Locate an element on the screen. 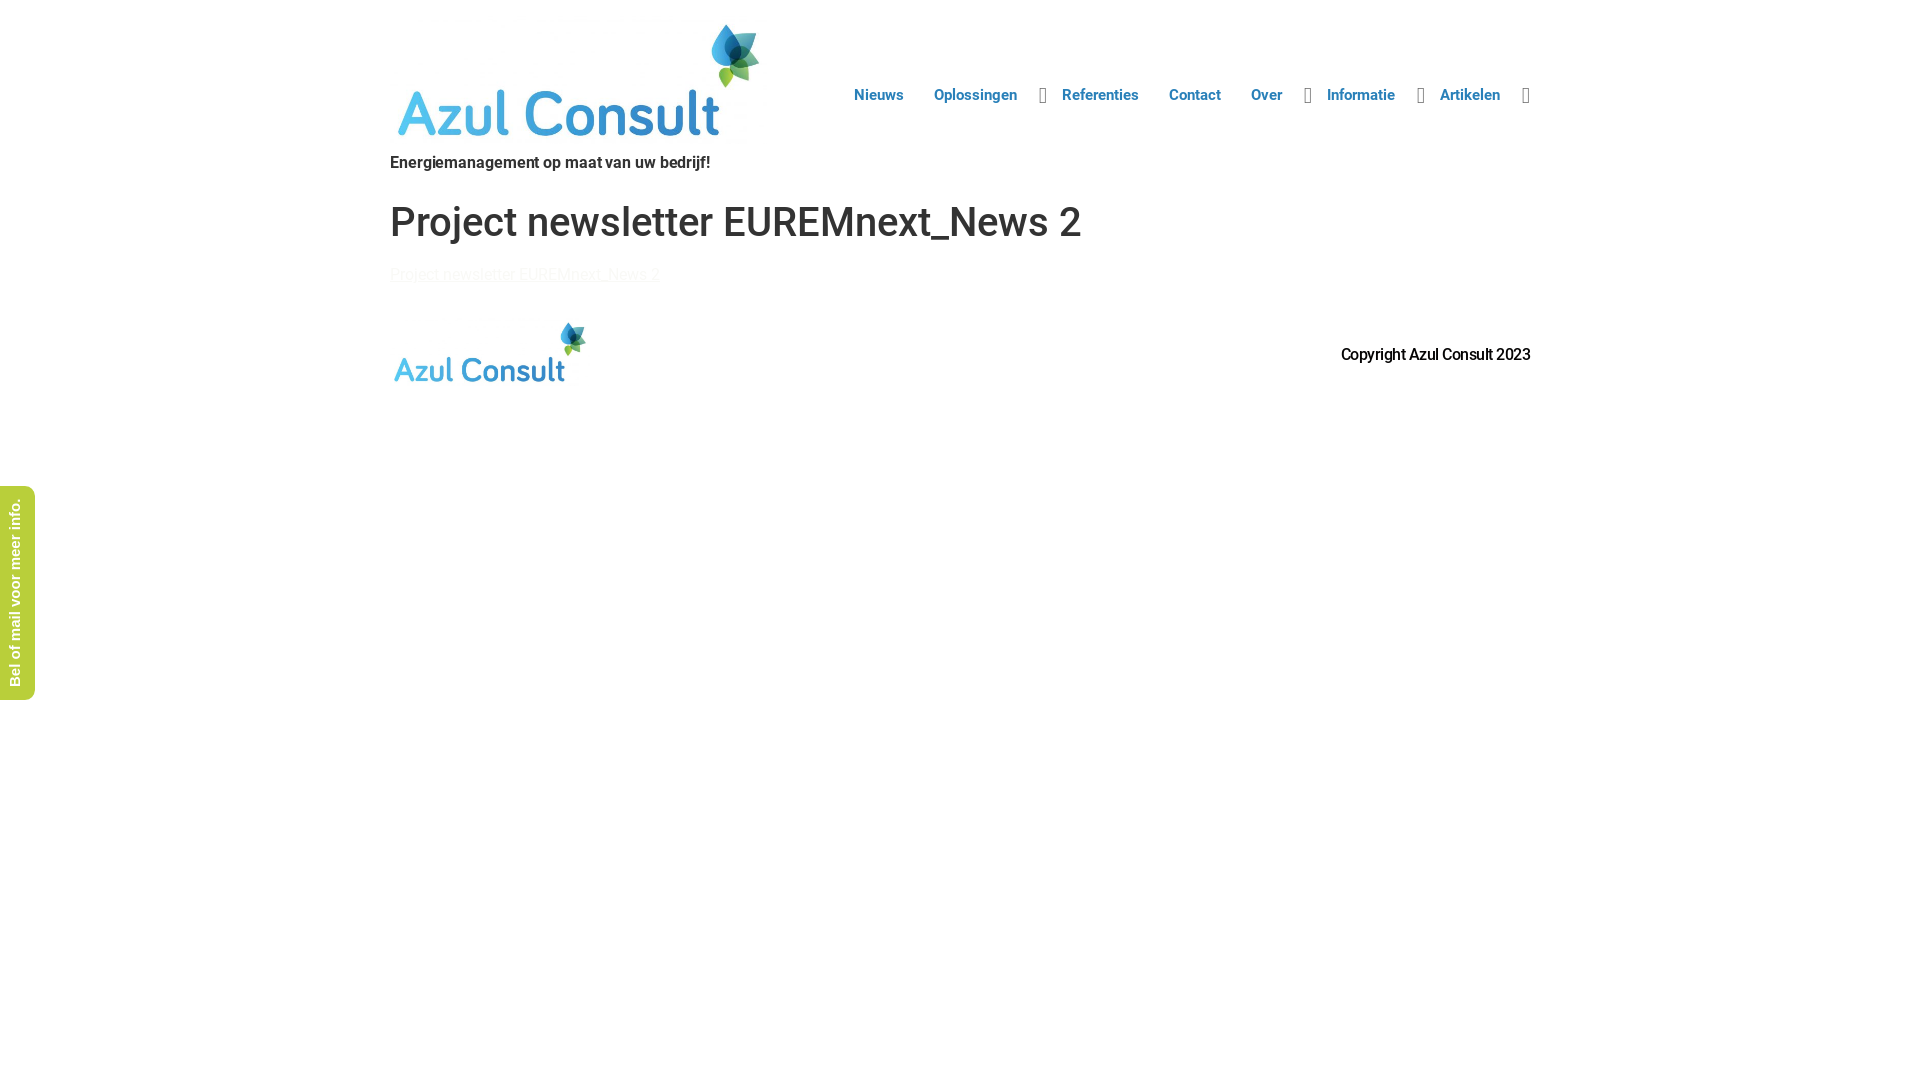  Oplossingen is located at coordinates (976, 96).